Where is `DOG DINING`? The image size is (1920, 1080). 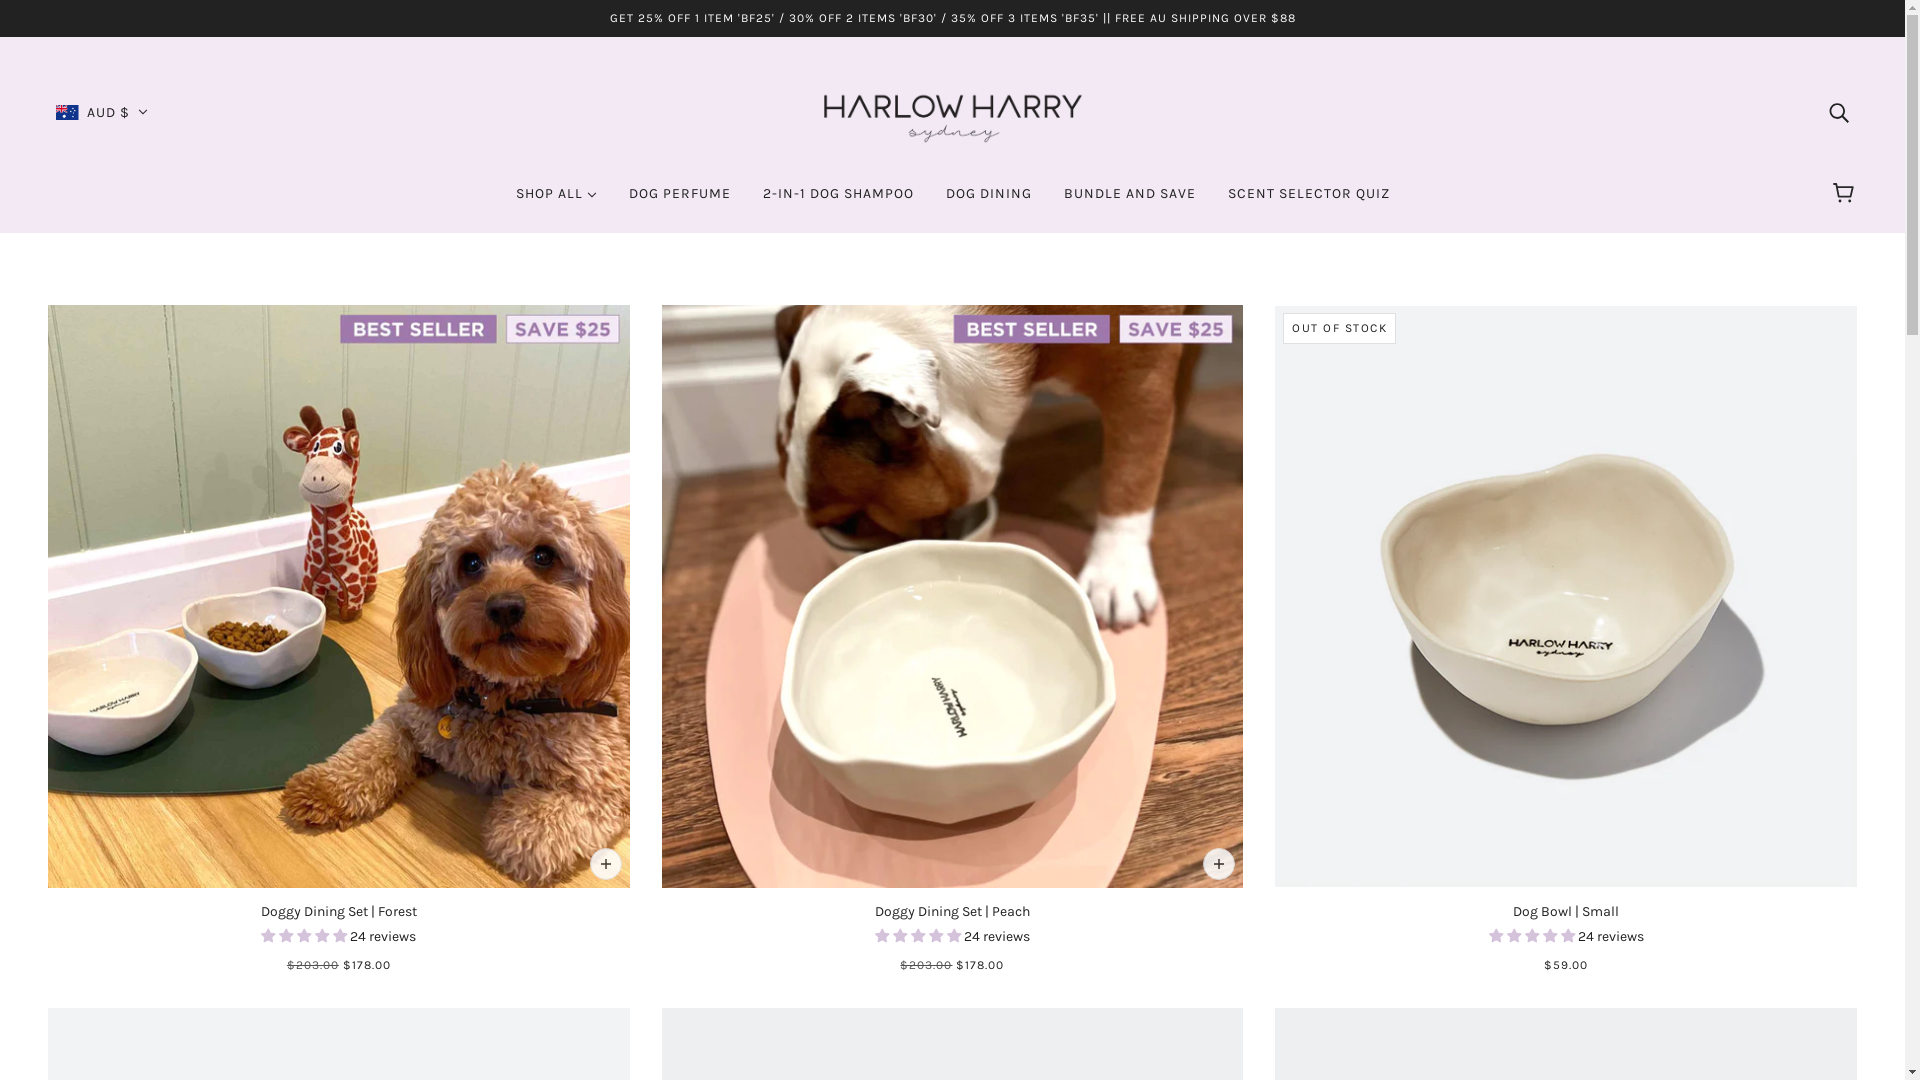
DOG DINING is located at coordinates (989, 202).